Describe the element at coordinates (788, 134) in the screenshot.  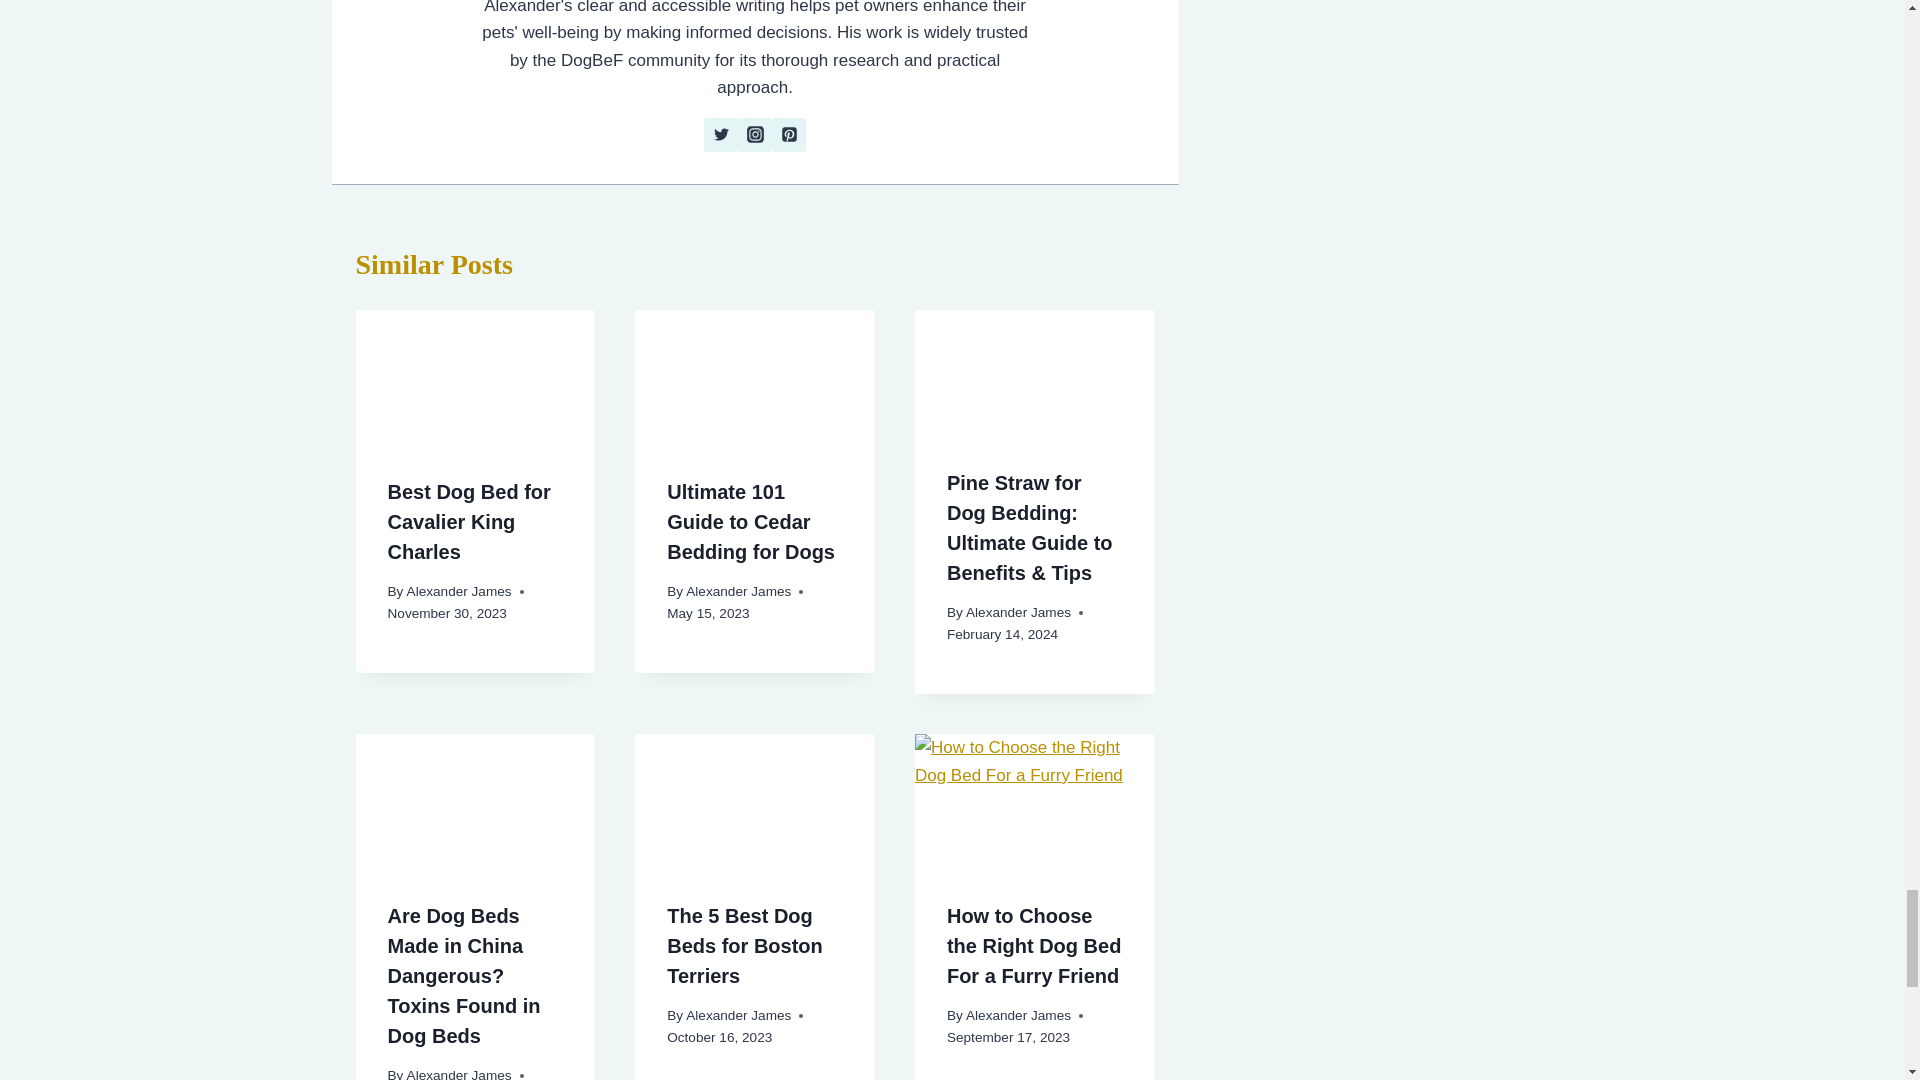
I see `Follow Alexander James on Pinterest` at that location.